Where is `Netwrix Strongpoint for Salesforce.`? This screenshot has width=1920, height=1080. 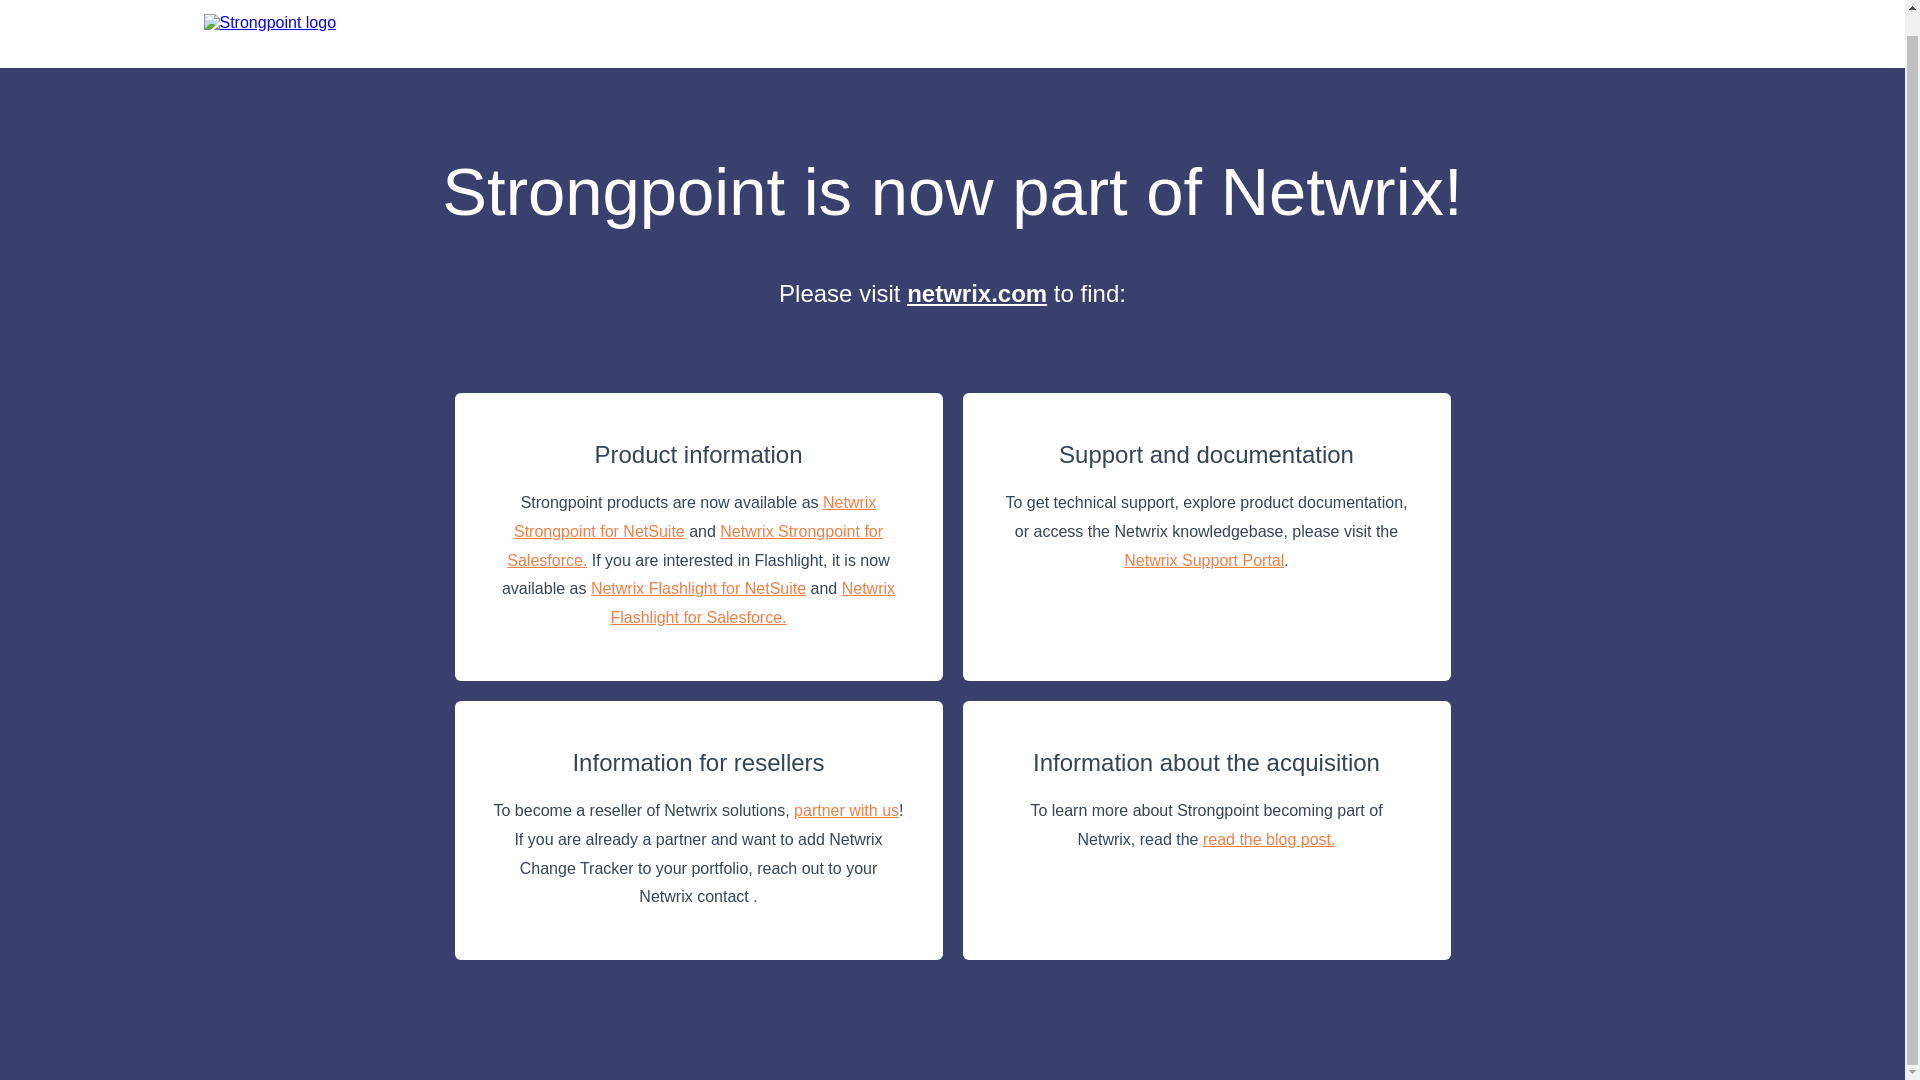
Netwrix Strongpoint for Salesforce. is located at coordinates (694, 546).